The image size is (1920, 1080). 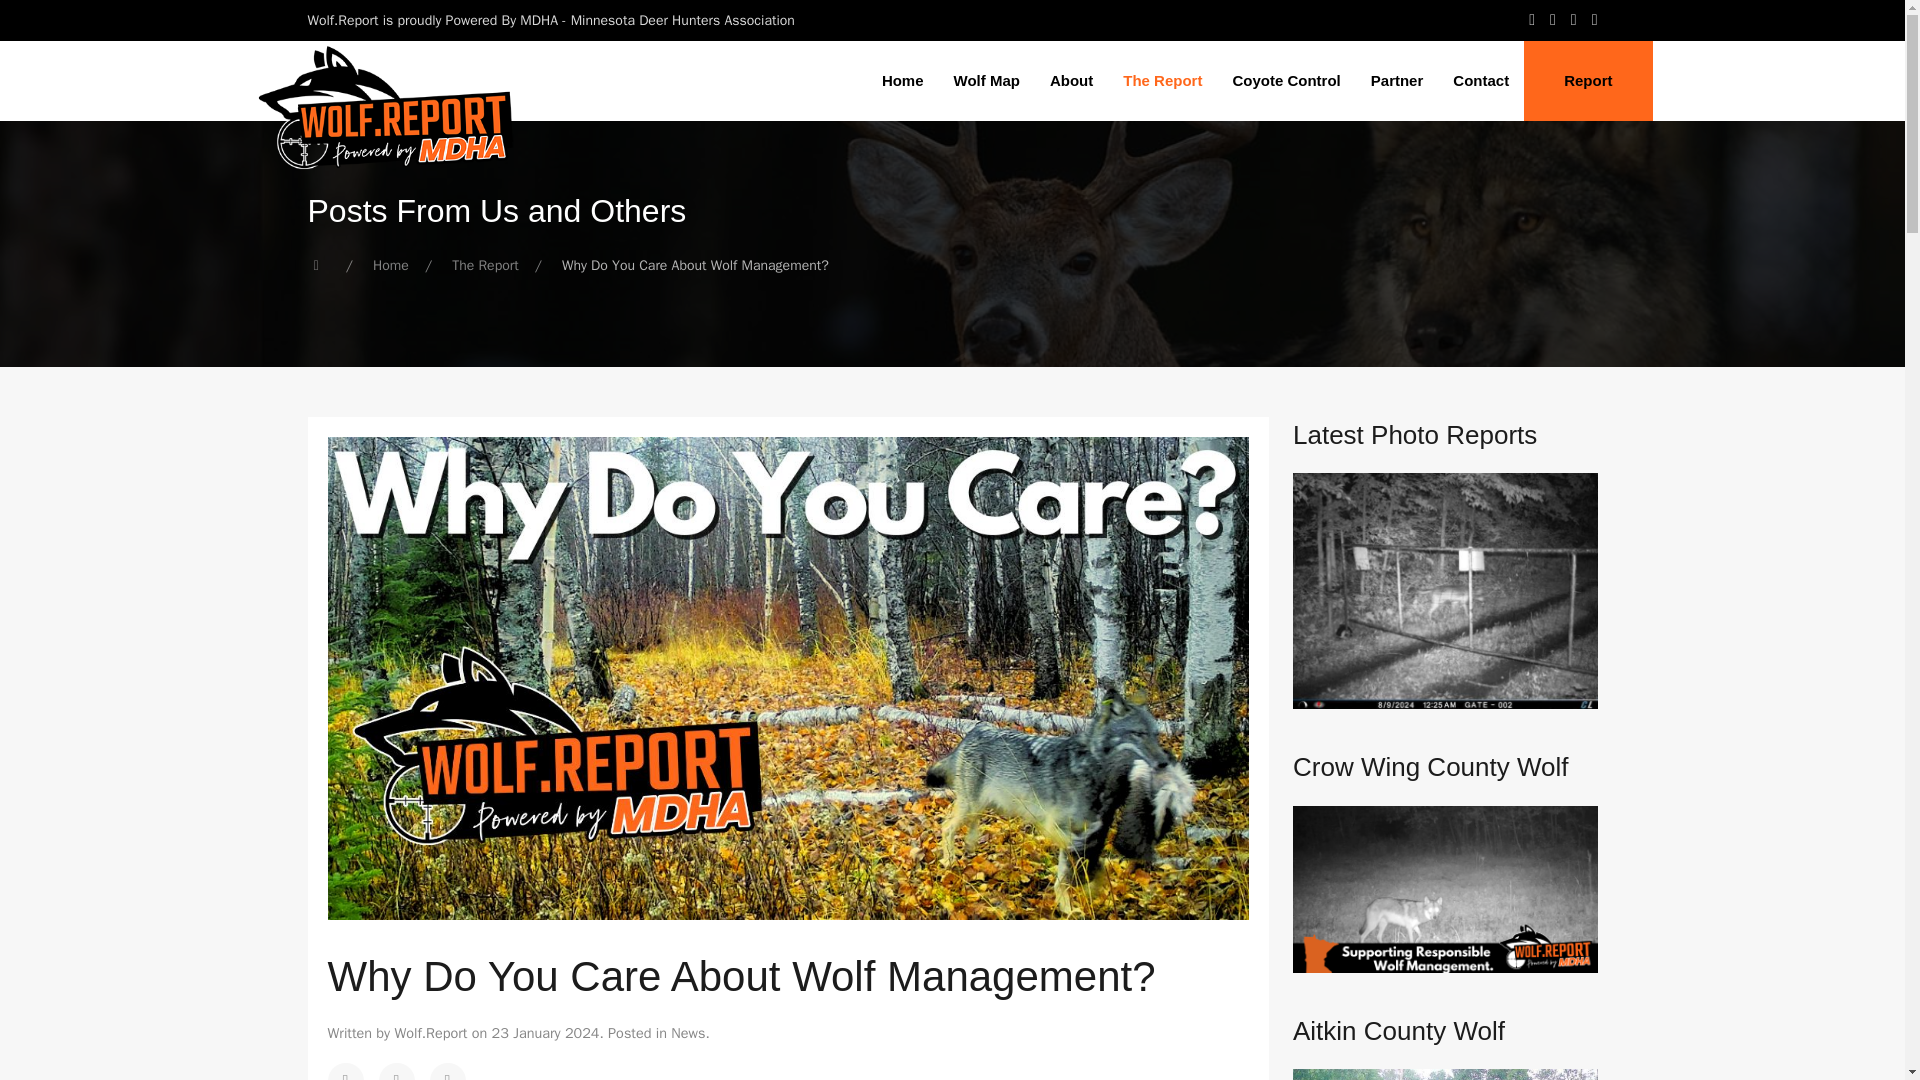 I want to click on Home, so click(x=390, y=266).